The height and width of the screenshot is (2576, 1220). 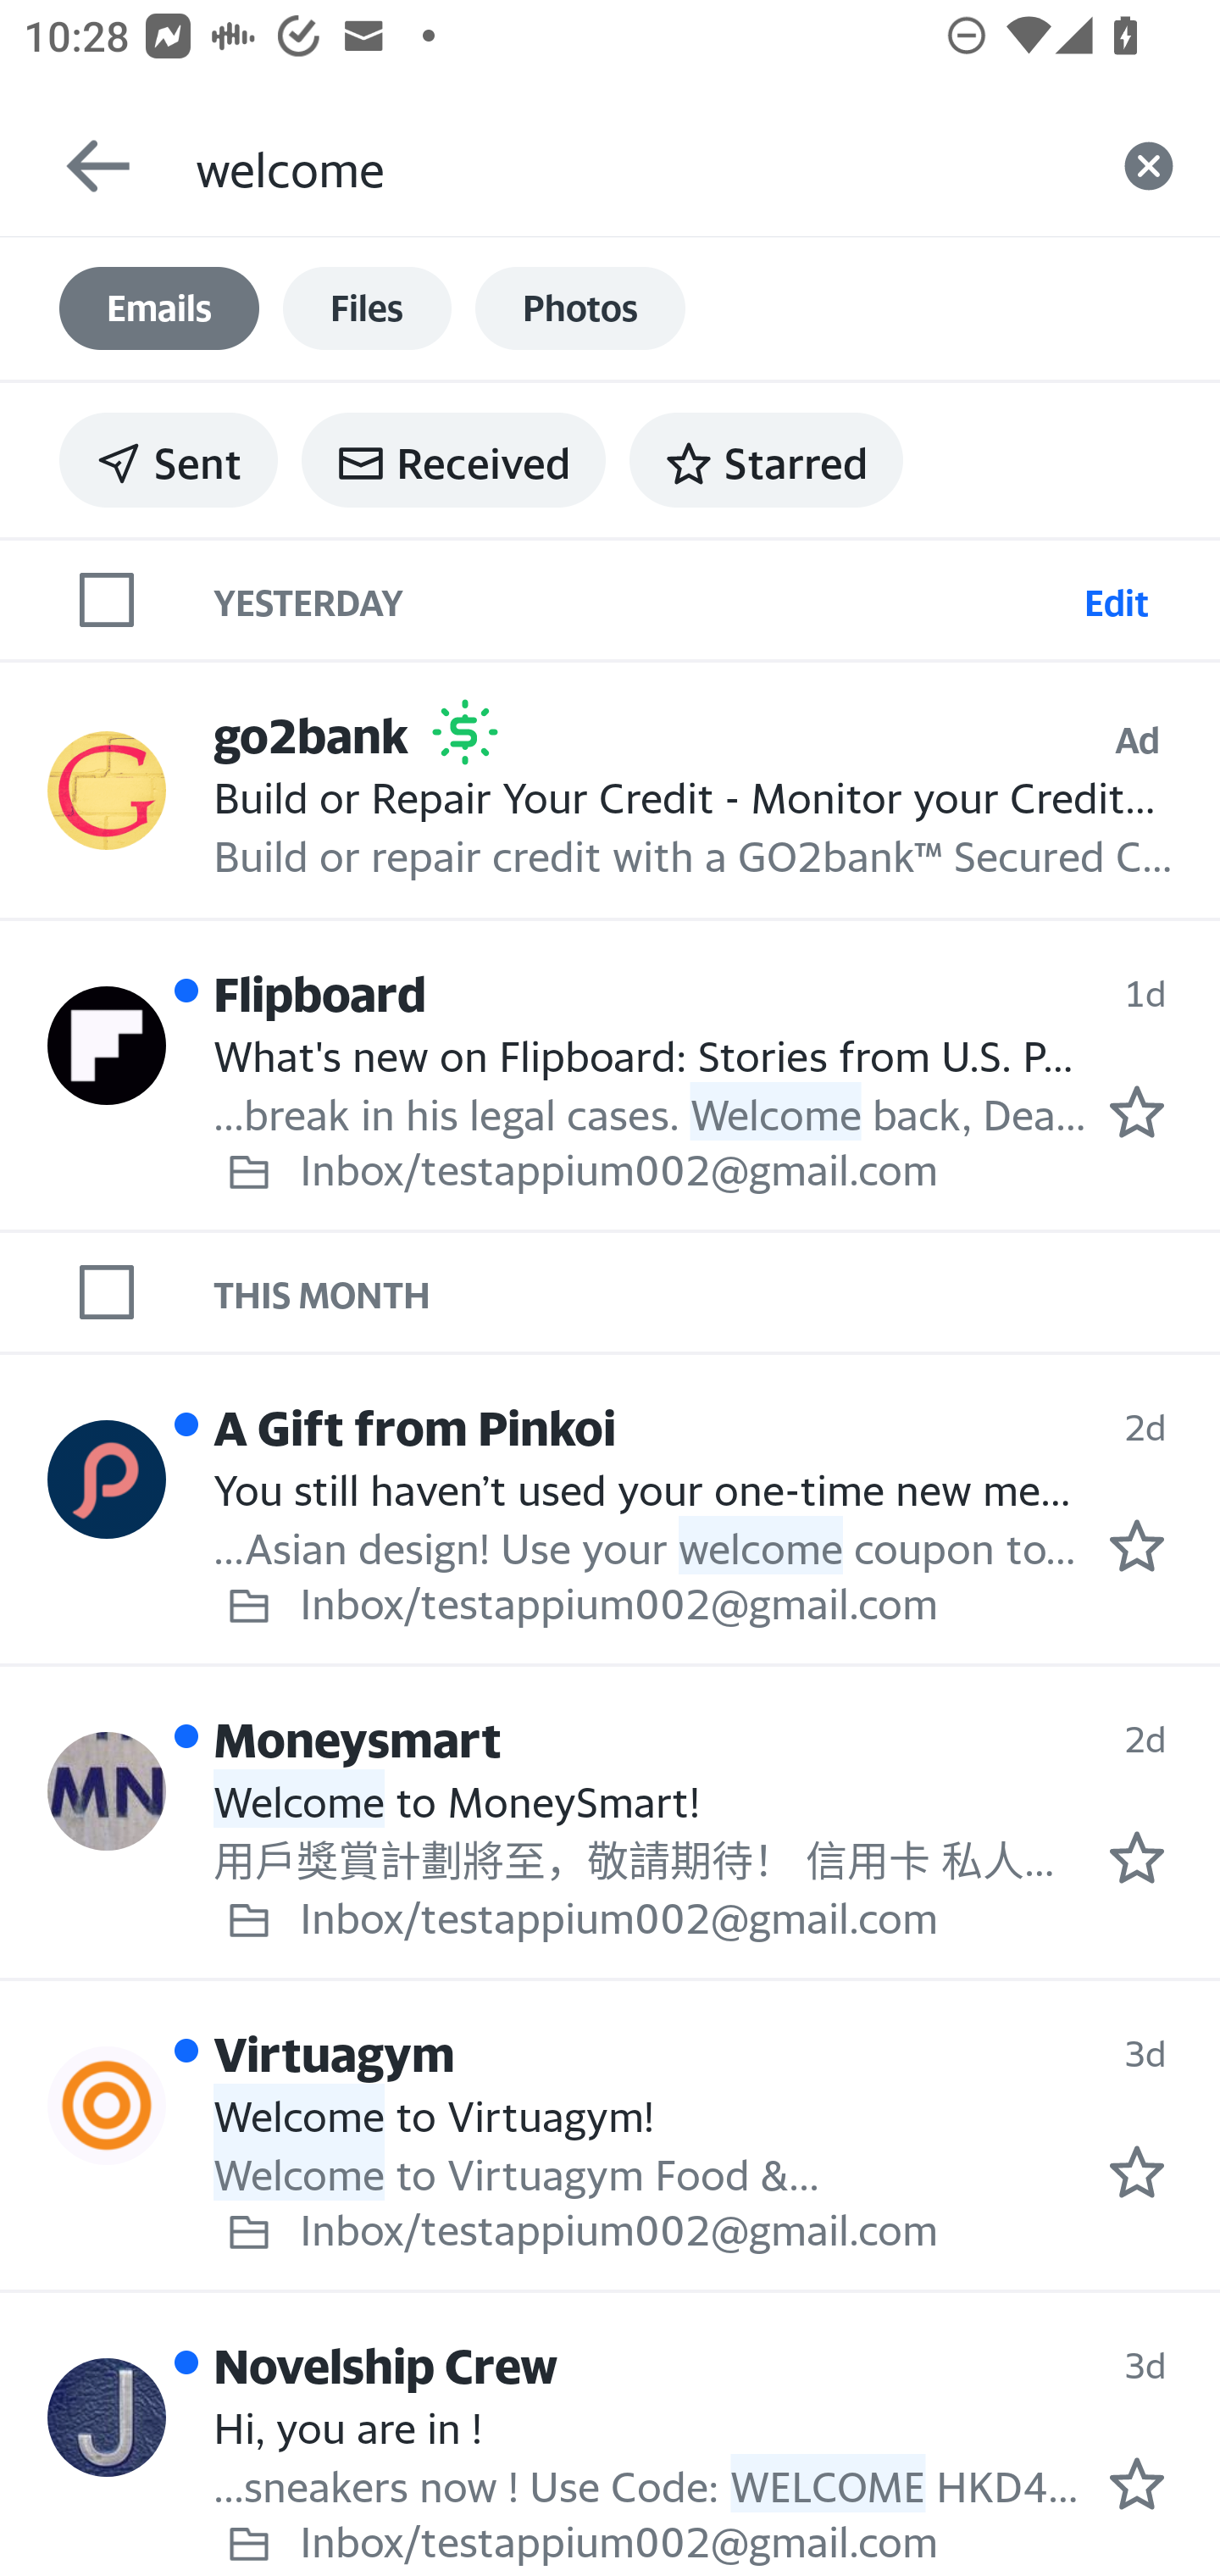 What do you see at coordinates (642, 598) in the screenshot?
I see `YESTERDAY` at bounding box center [642, 598].